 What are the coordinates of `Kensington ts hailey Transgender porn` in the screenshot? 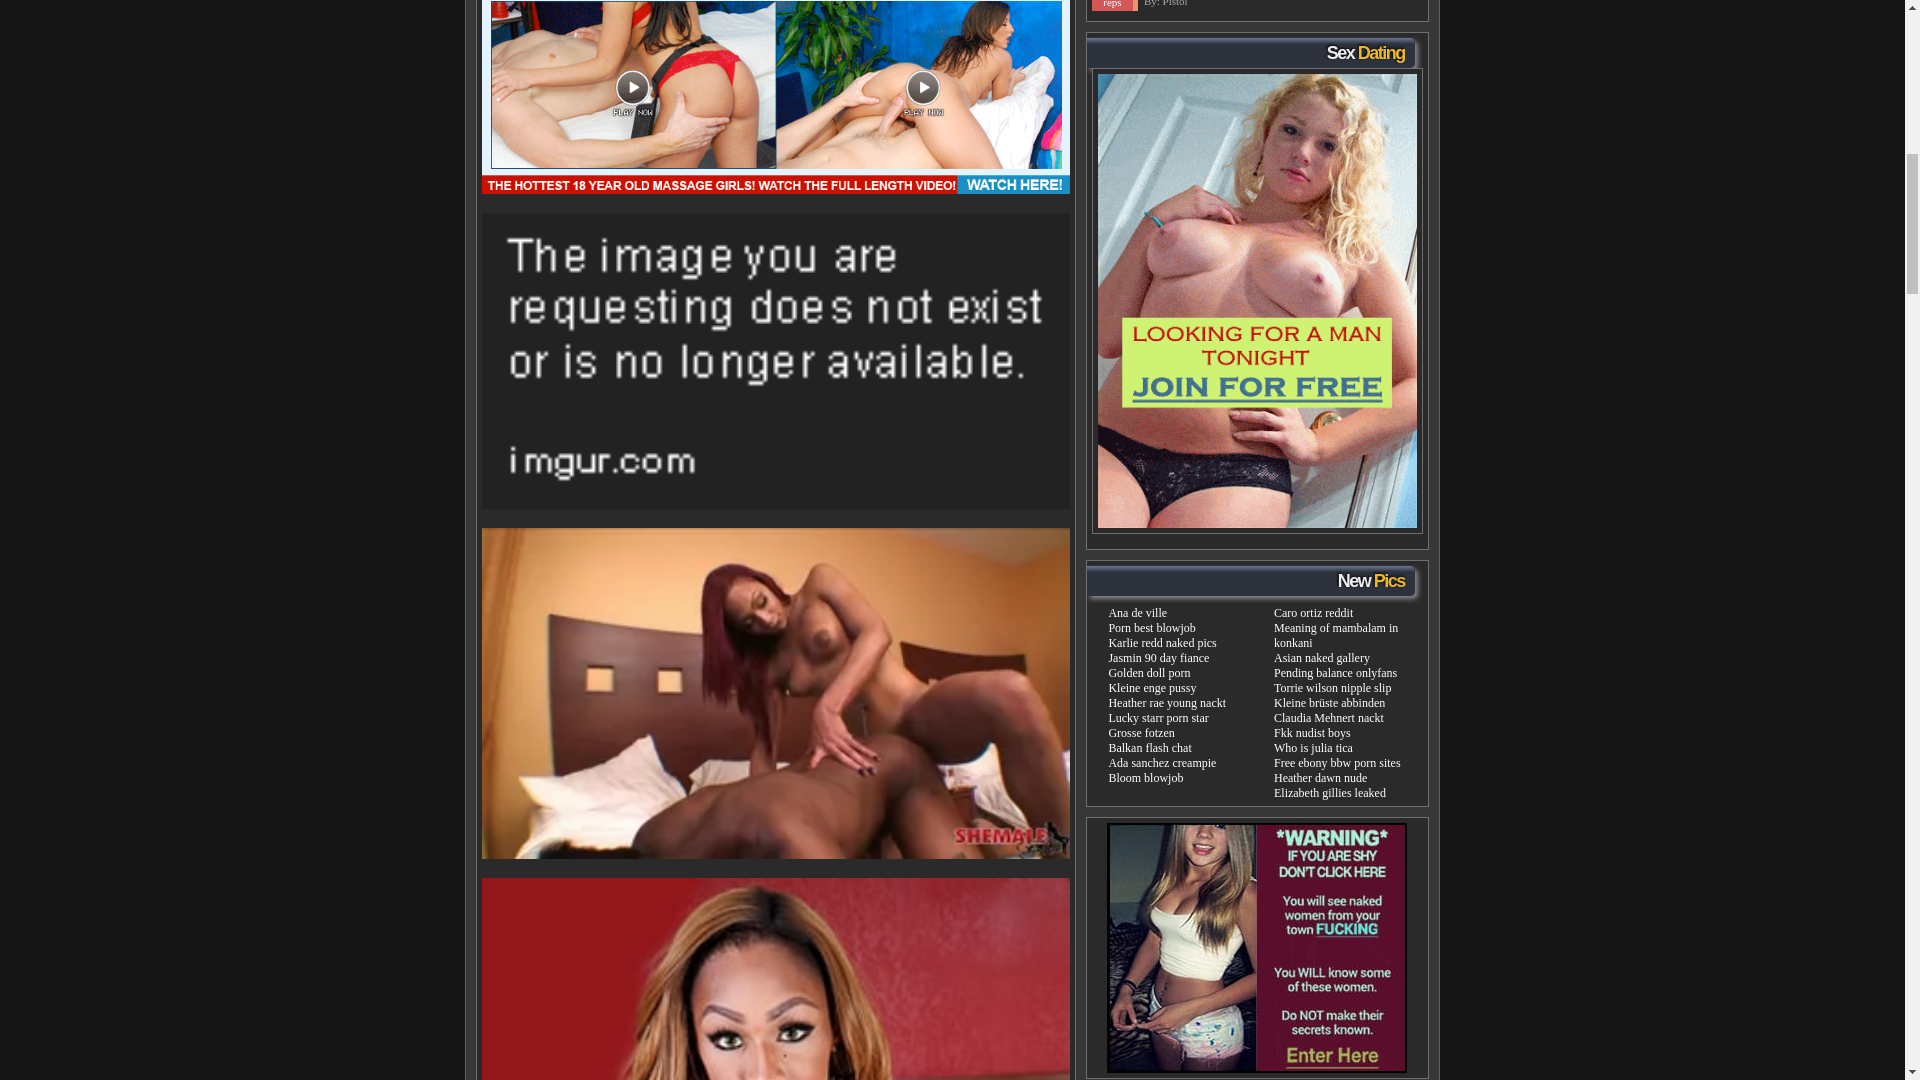 It's located at (775, 693).